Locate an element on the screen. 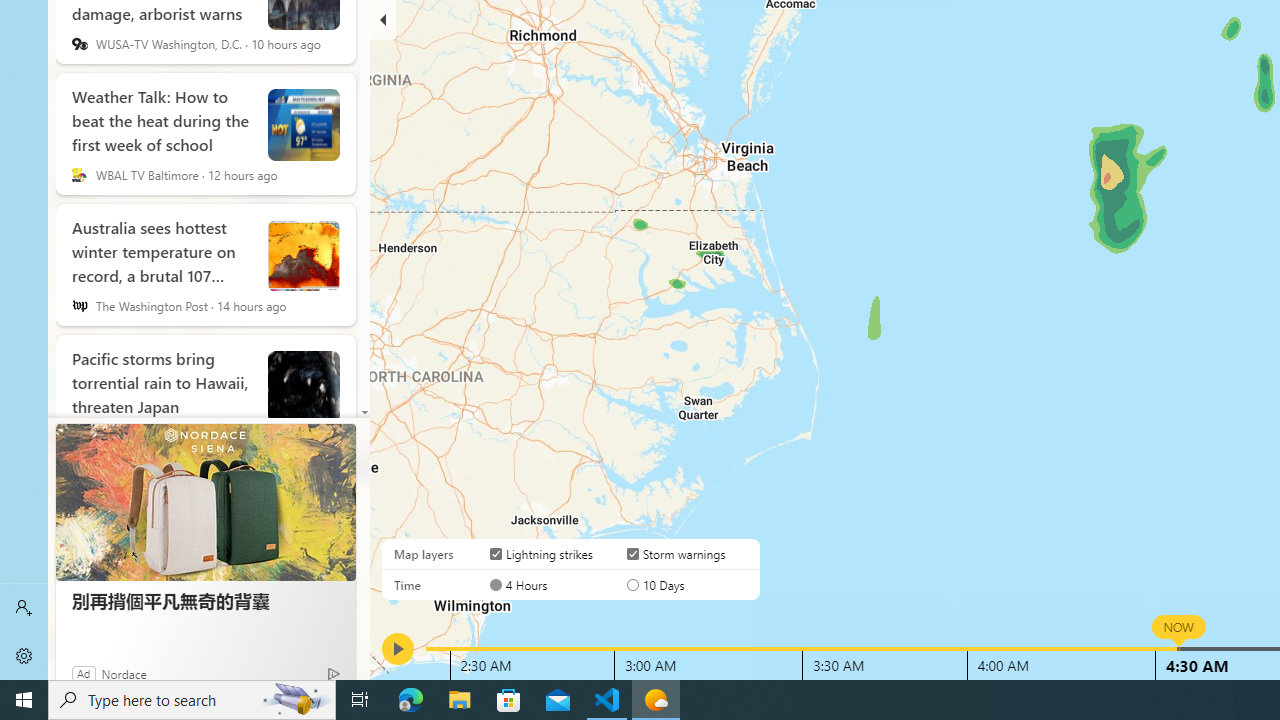  File Explorer is located at coordinates (460, 700).